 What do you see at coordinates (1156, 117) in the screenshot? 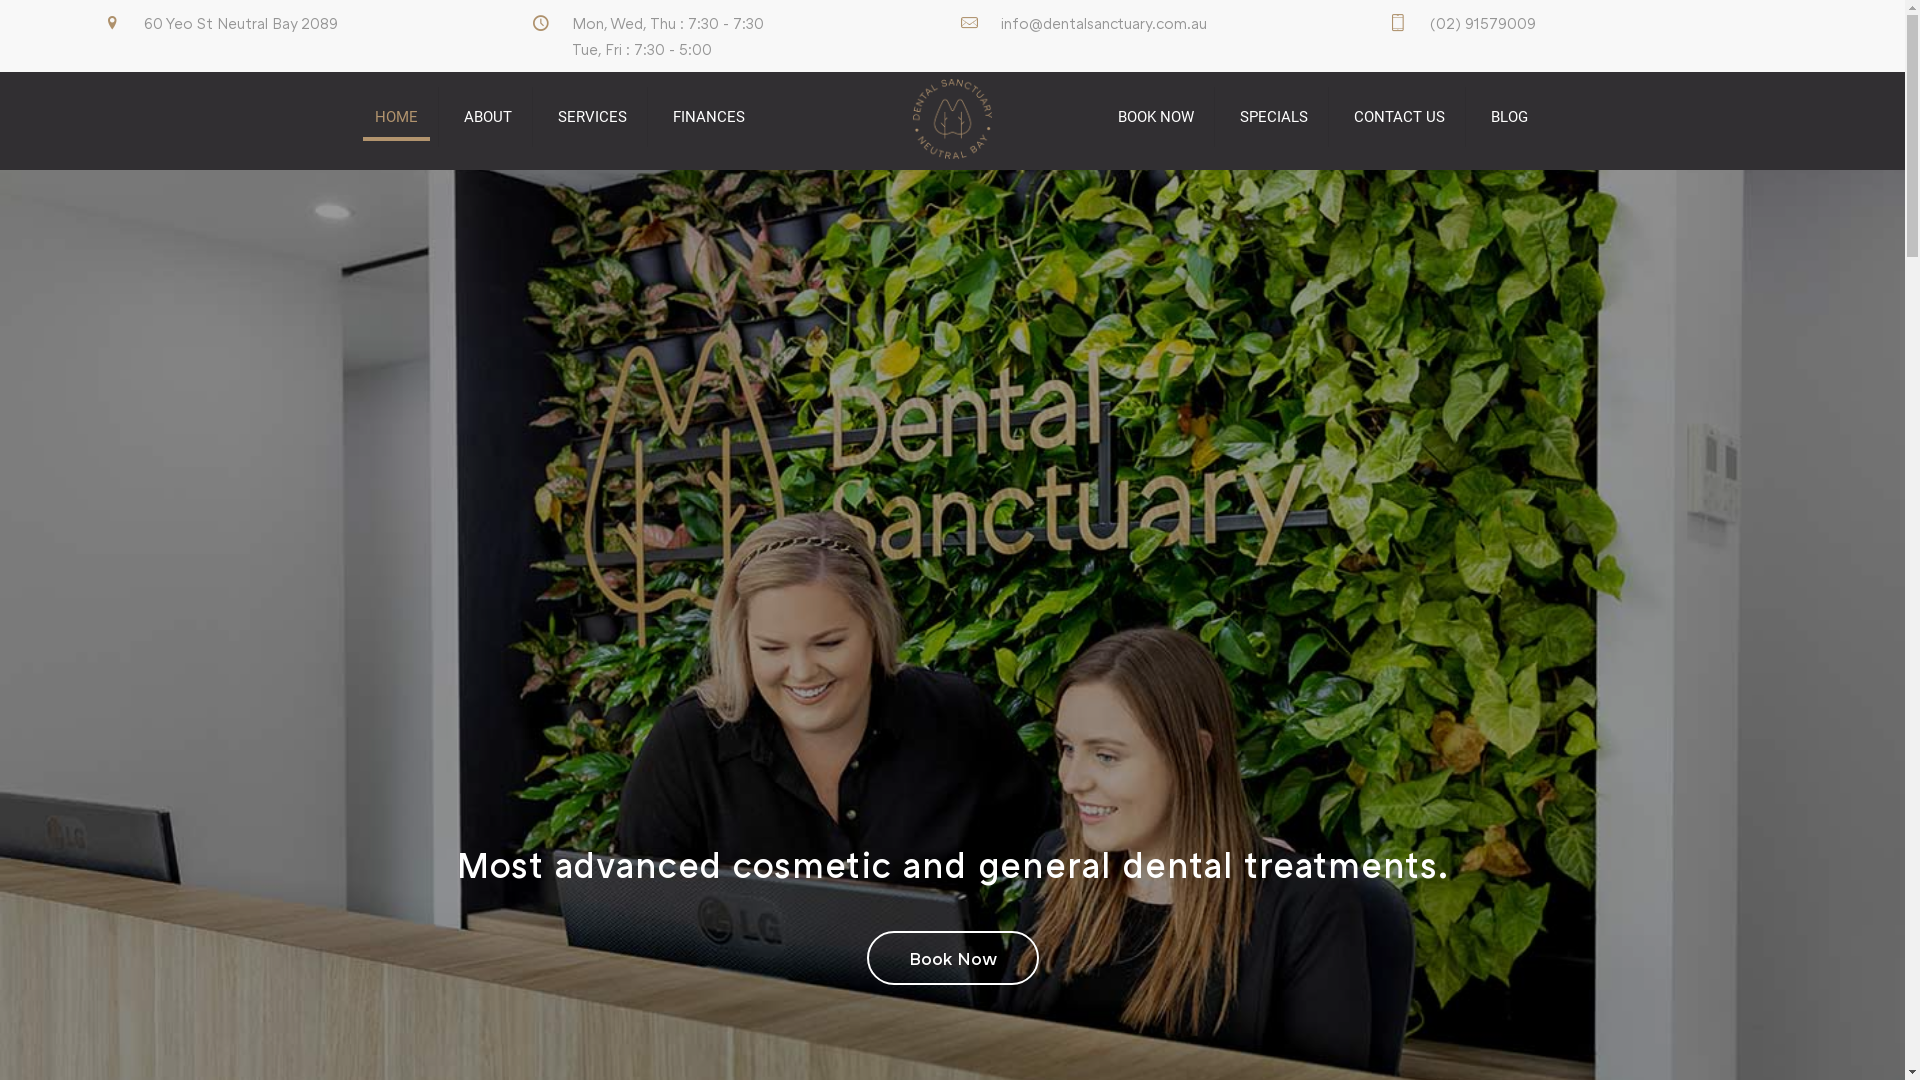
I see `BOOK NOW` at bounding box center [1156, 117].